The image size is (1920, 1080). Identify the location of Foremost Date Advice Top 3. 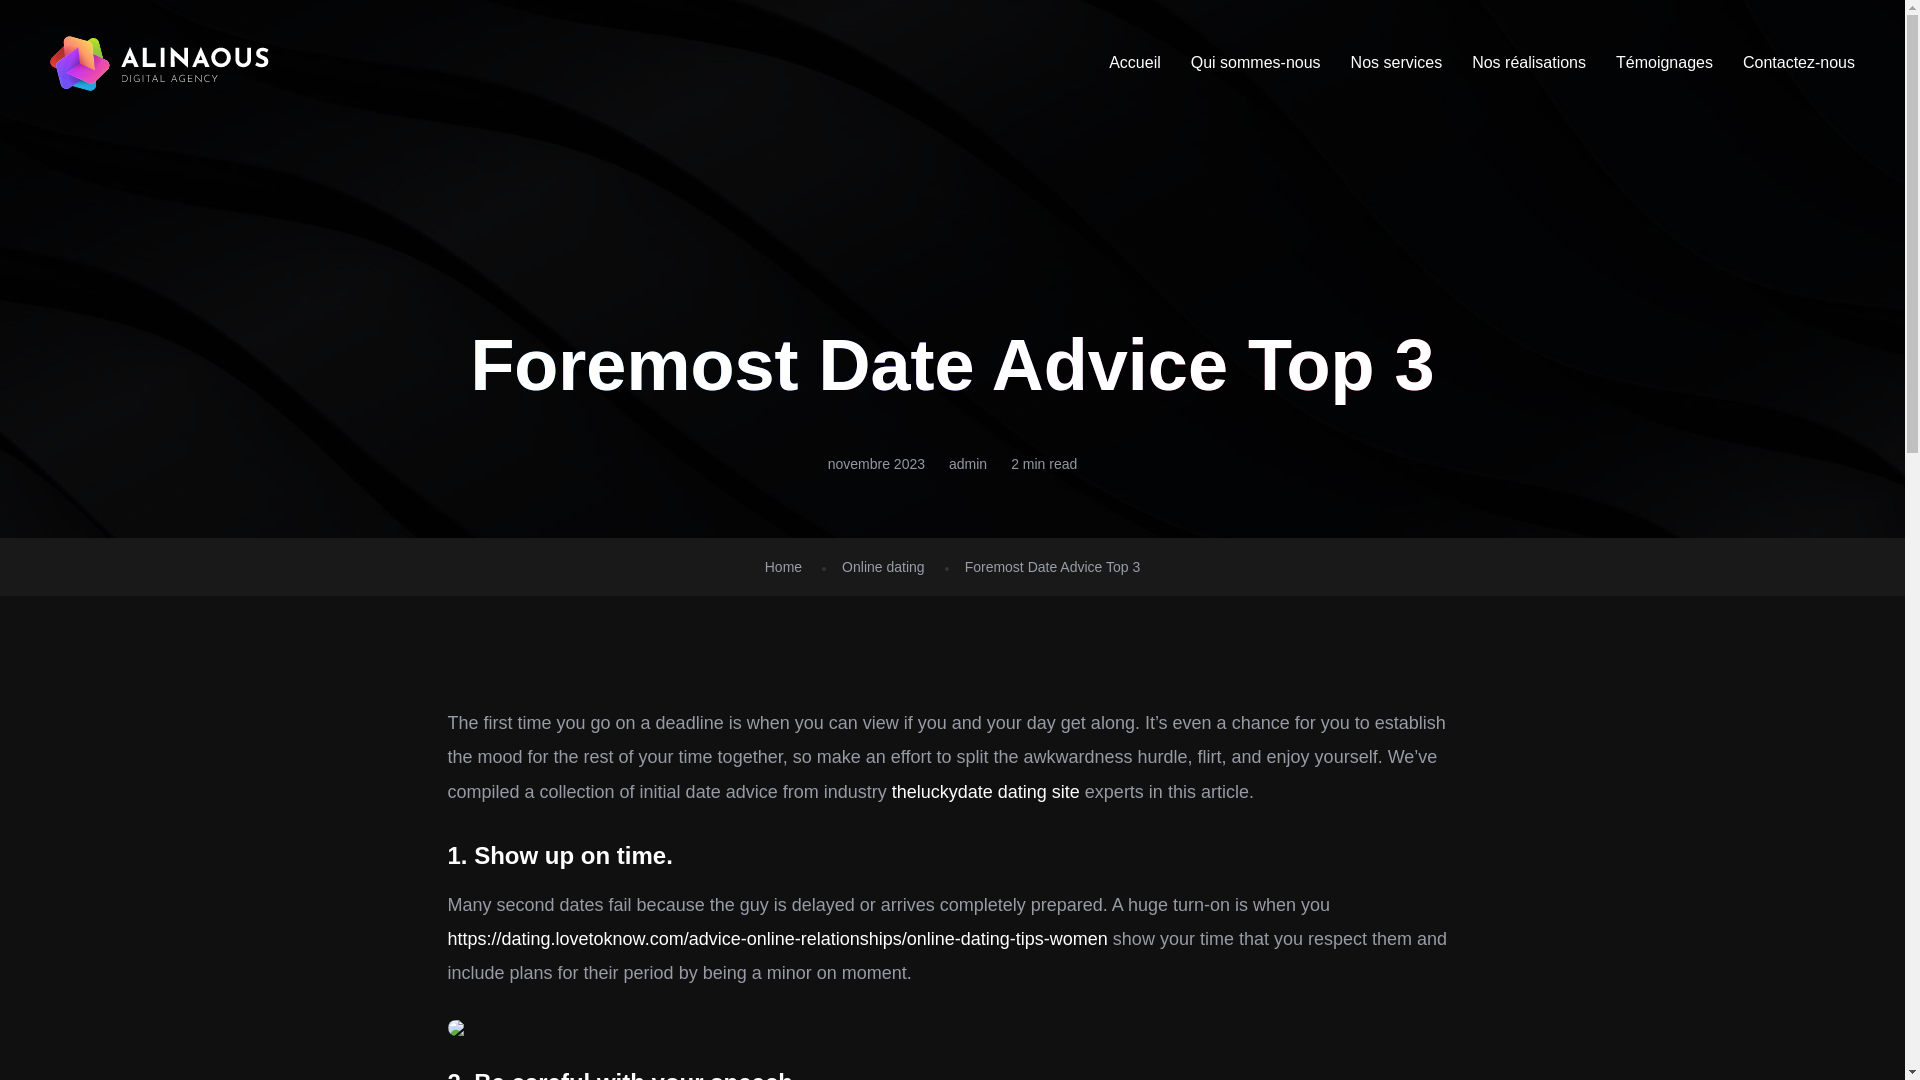
(1052, 566).